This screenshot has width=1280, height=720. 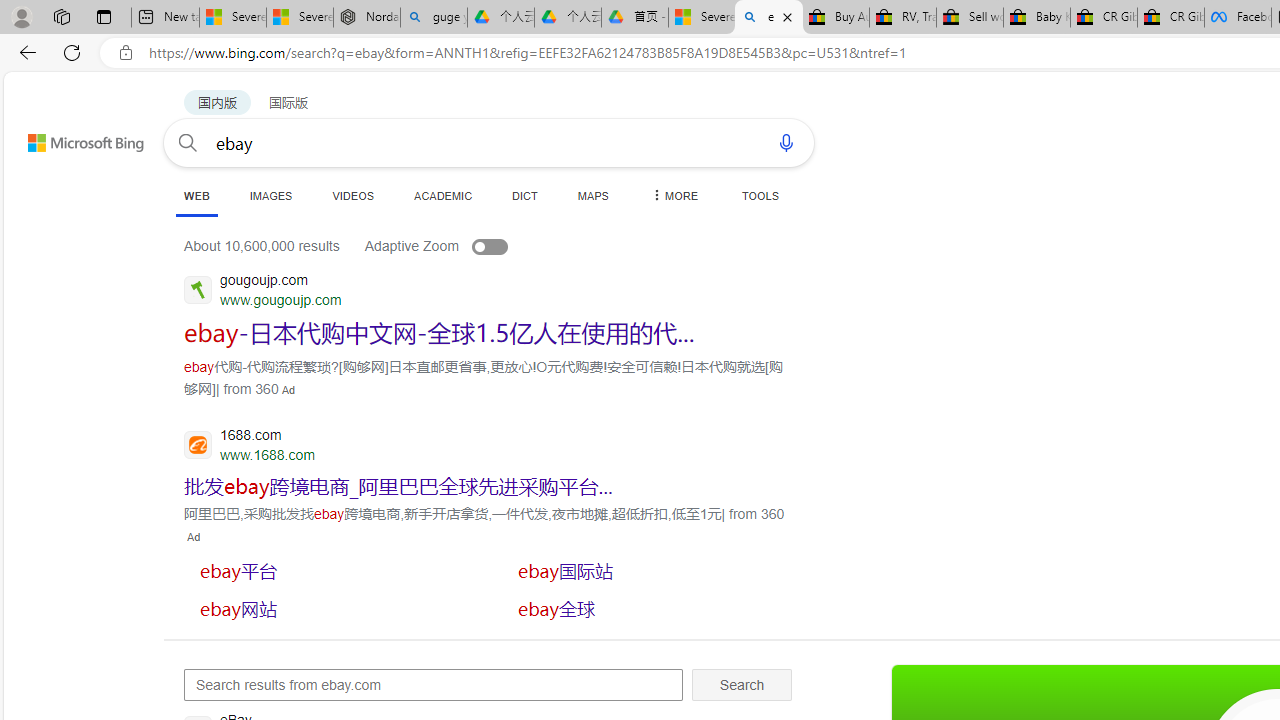 I want to click on guge yunpan - Search, so click(x=434, y=18).